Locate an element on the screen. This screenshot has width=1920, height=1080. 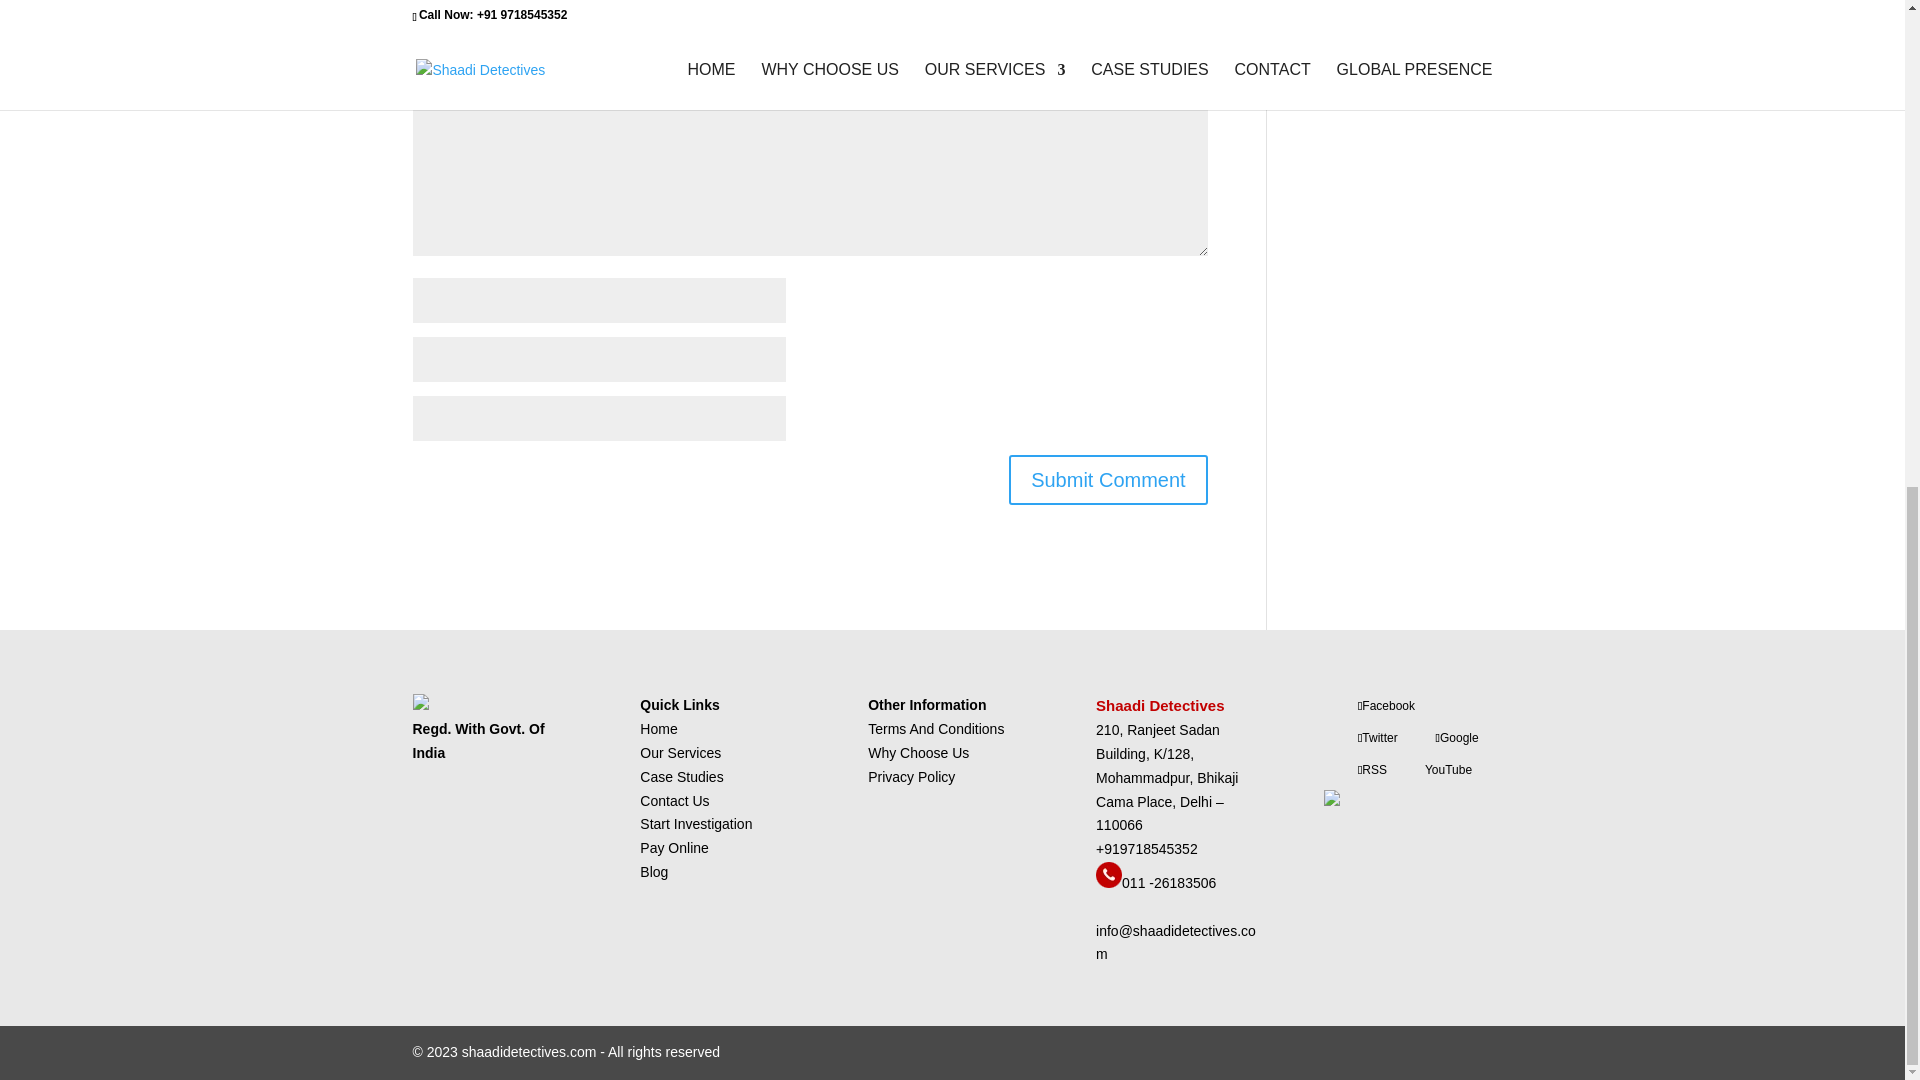
Our Services is located at coordinates (680, 753).